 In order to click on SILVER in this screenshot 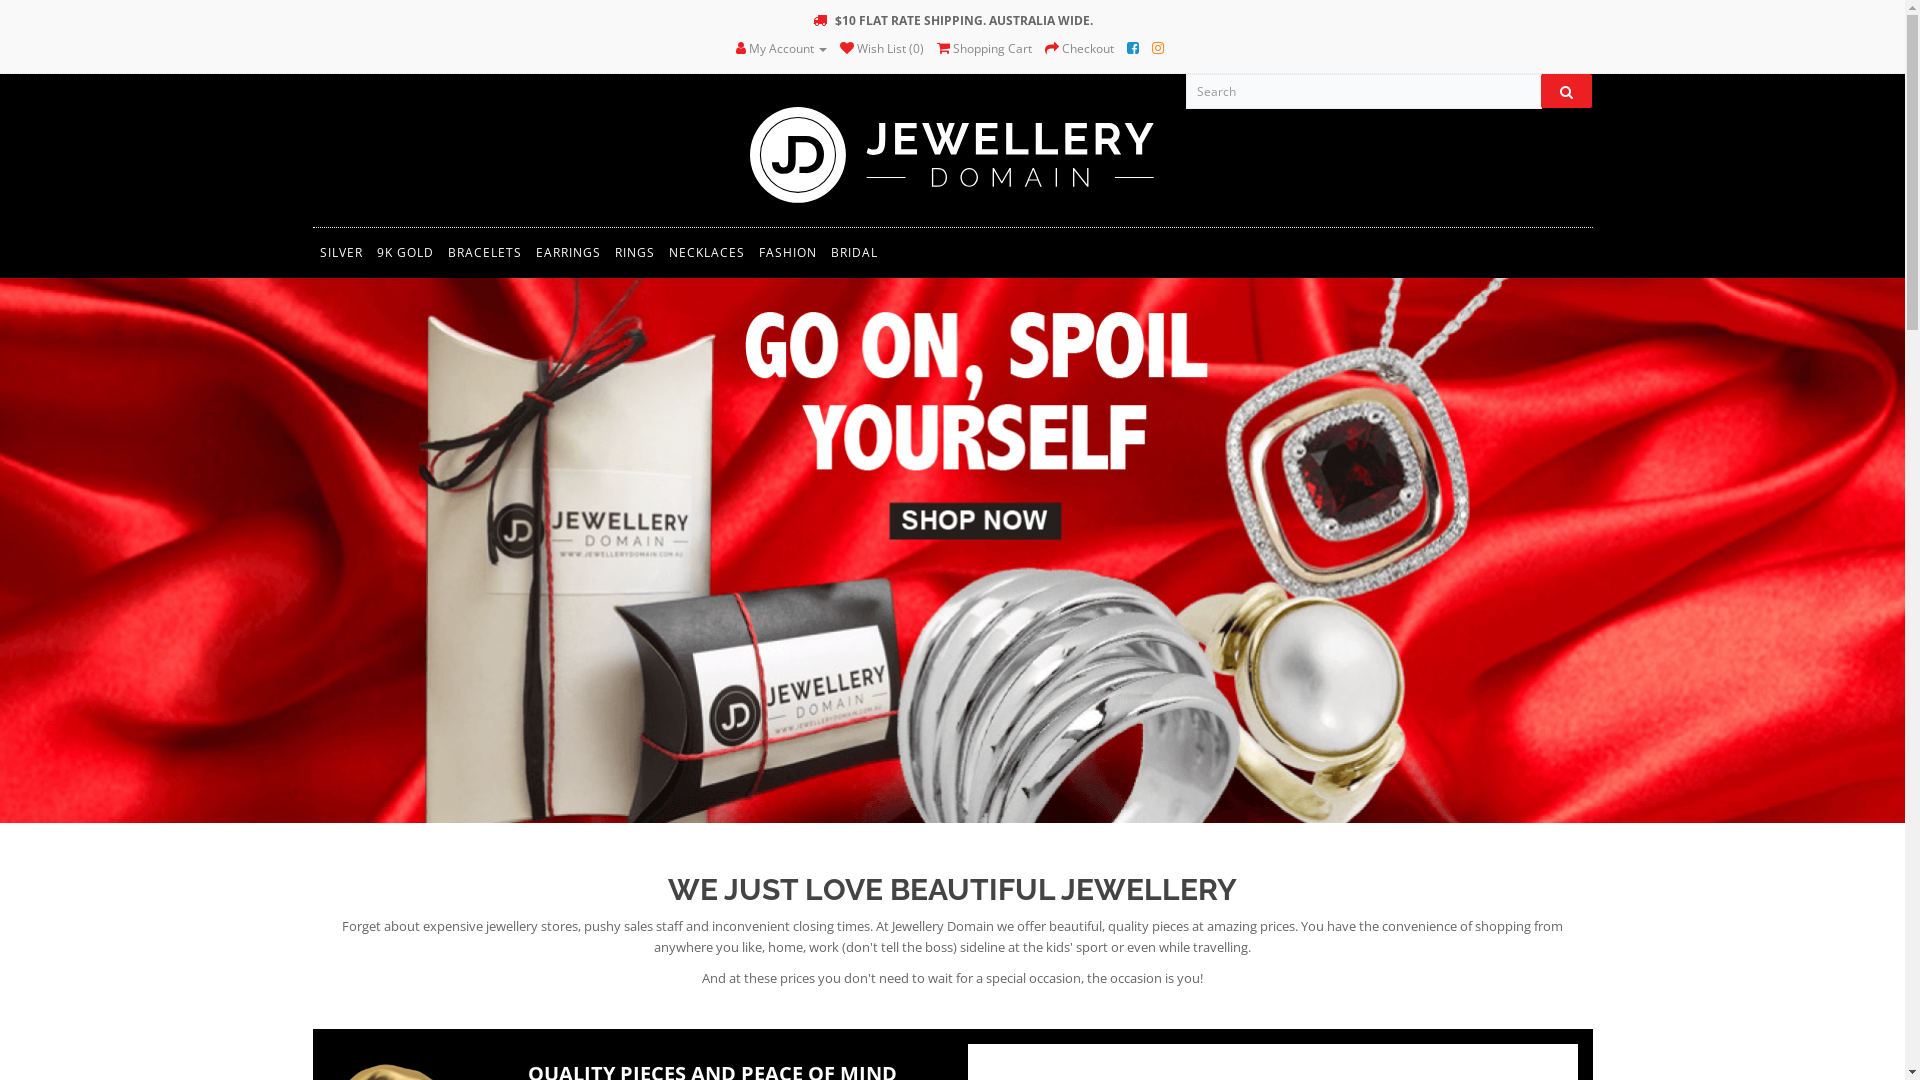, I will do `click(340, 253)`.